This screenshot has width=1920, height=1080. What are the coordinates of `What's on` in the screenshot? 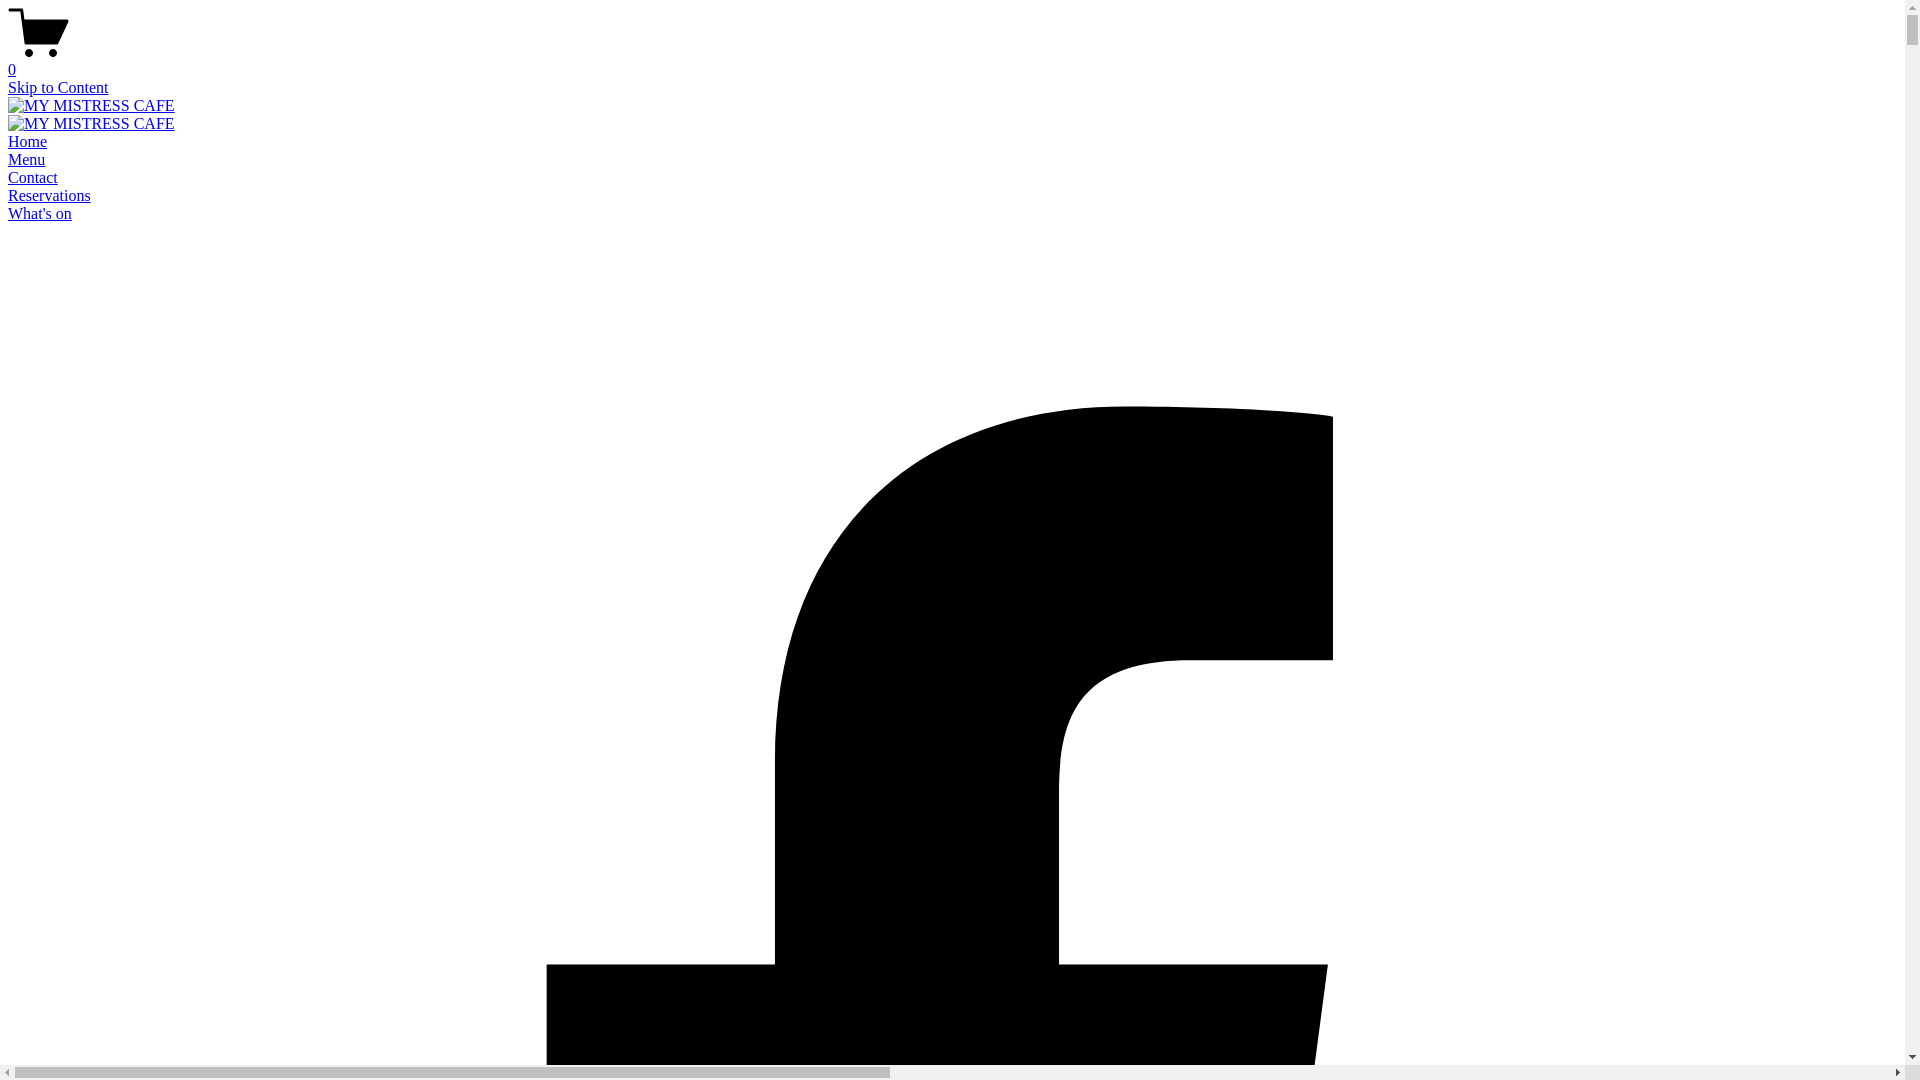 It's located at (40, 214).